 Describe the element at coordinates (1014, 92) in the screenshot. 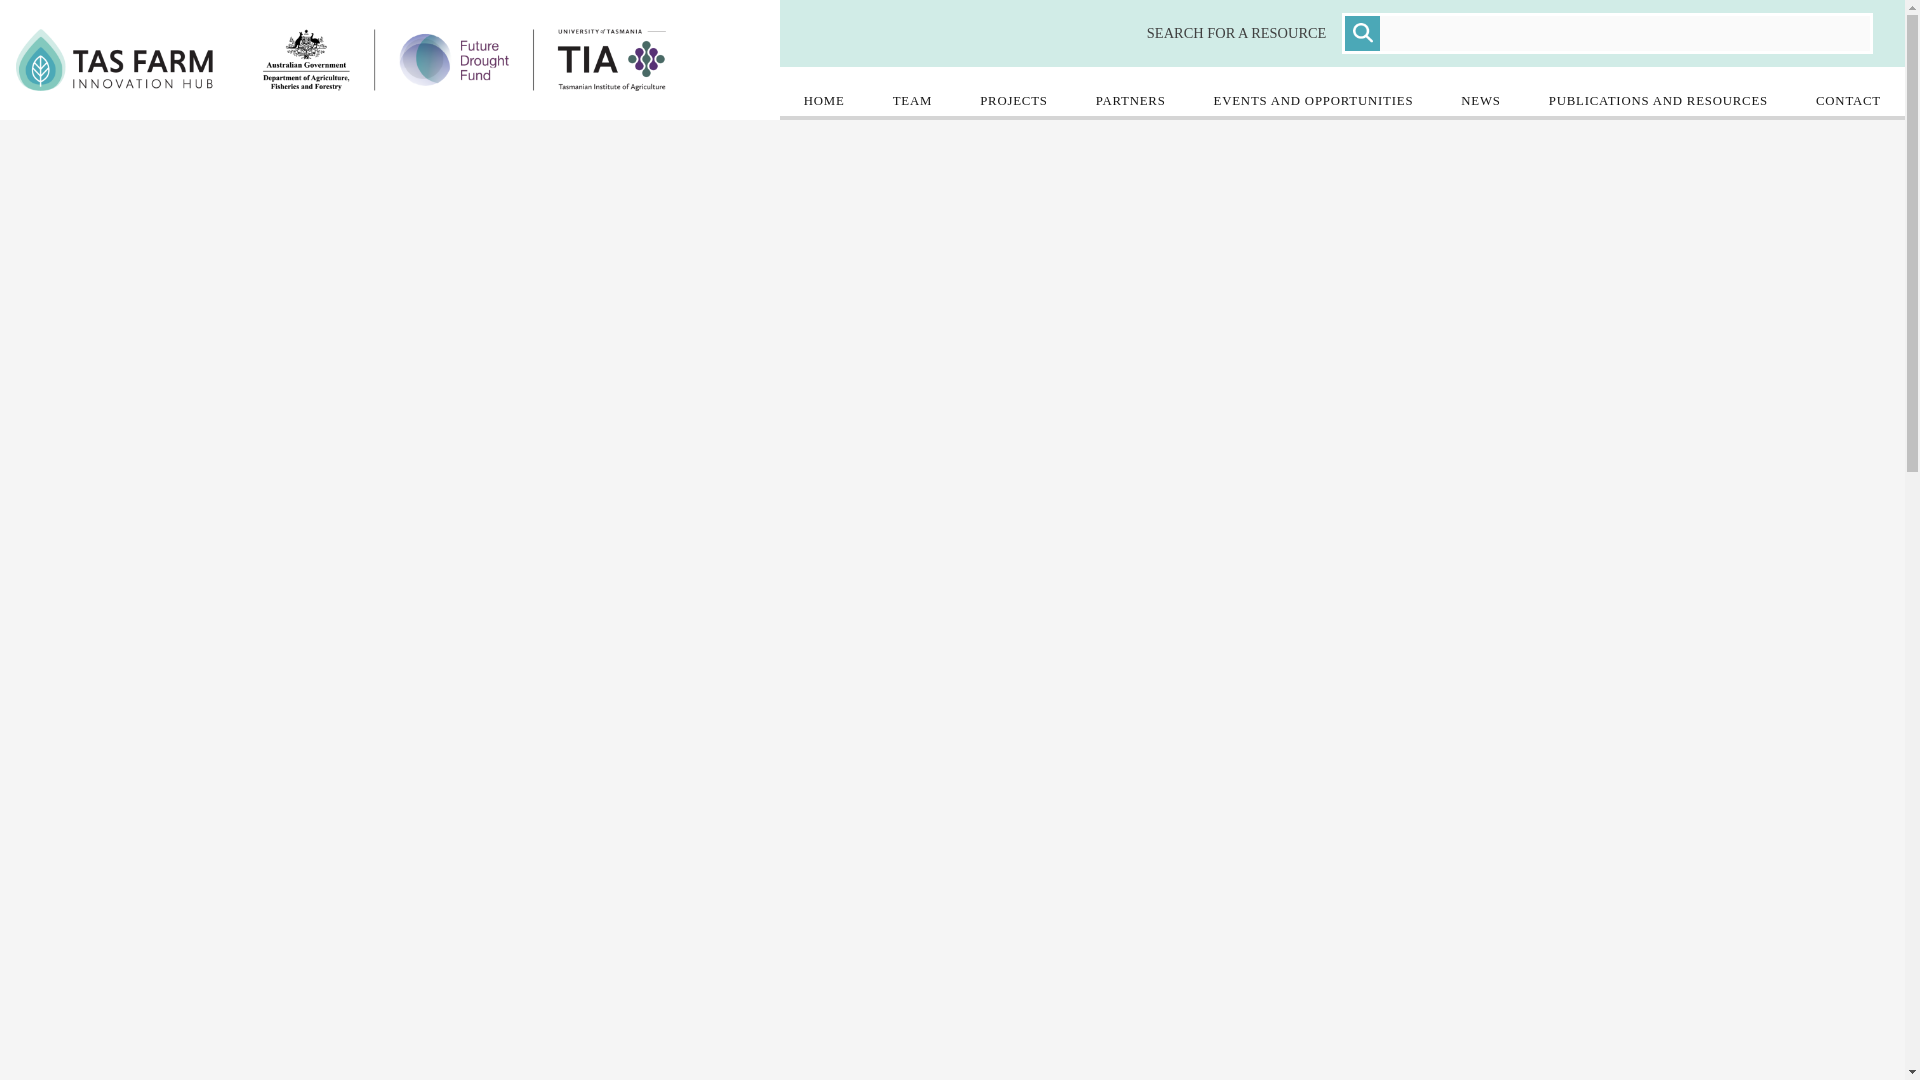

I see `PROJECTS` at that location.